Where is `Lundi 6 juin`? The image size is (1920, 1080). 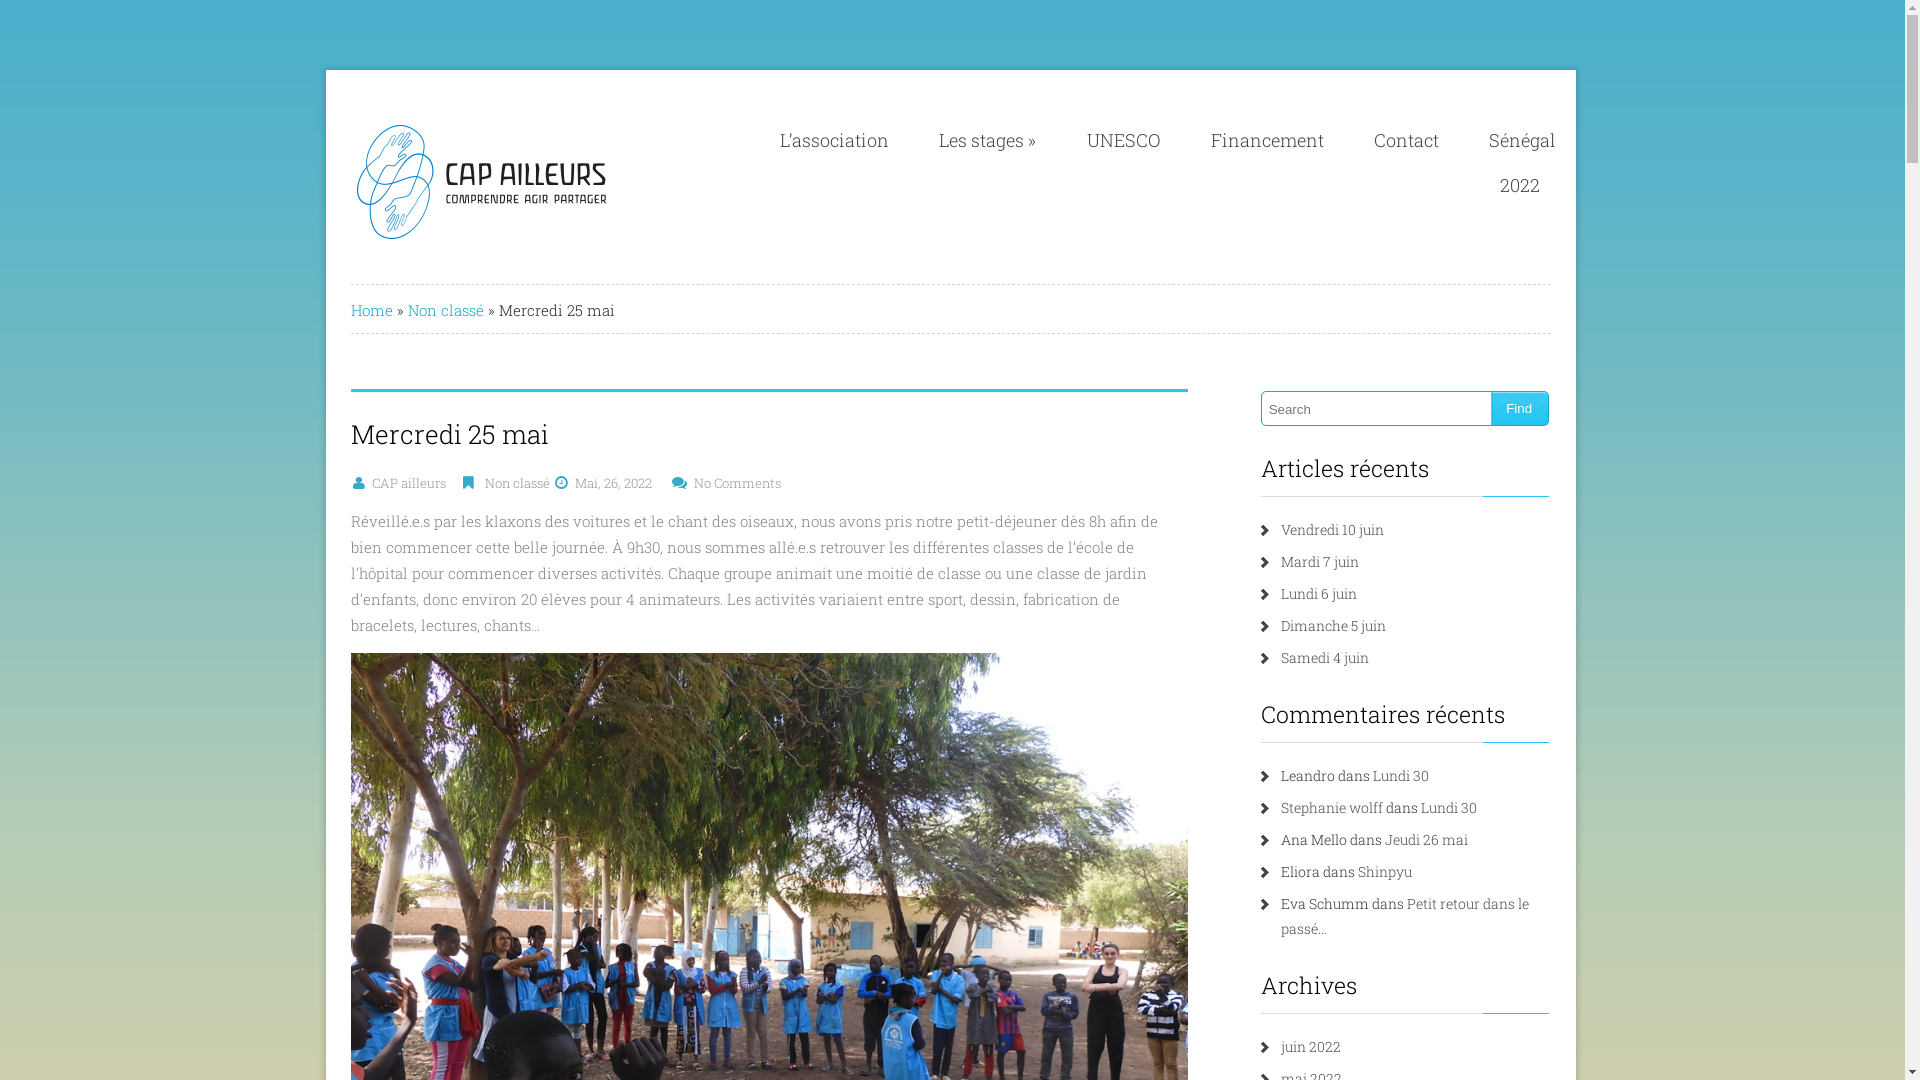
Lundi 6 juin is located at coordinates (1319, 594).